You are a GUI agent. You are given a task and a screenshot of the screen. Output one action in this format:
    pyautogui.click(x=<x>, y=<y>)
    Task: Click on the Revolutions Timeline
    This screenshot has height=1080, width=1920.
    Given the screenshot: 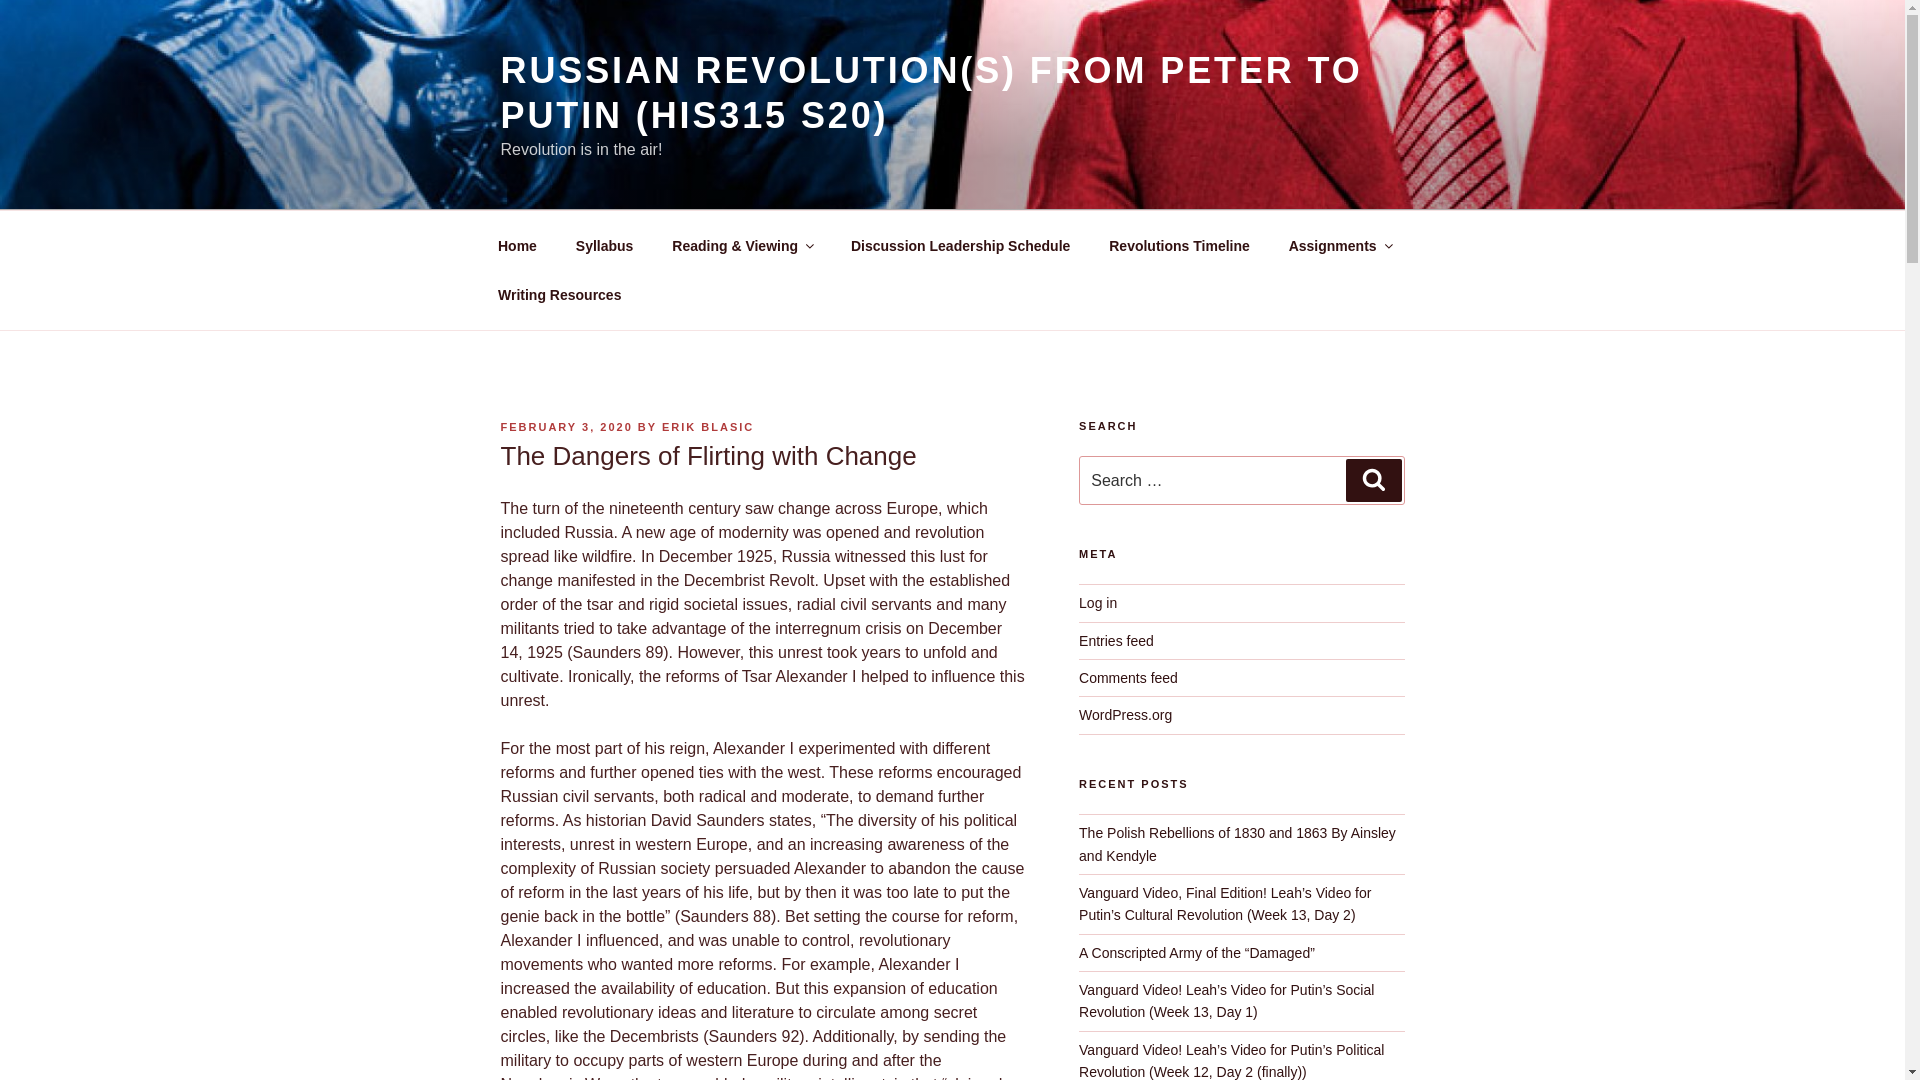 What is the action you would take?
    pyautogui.click(x=1180, y=246)
    